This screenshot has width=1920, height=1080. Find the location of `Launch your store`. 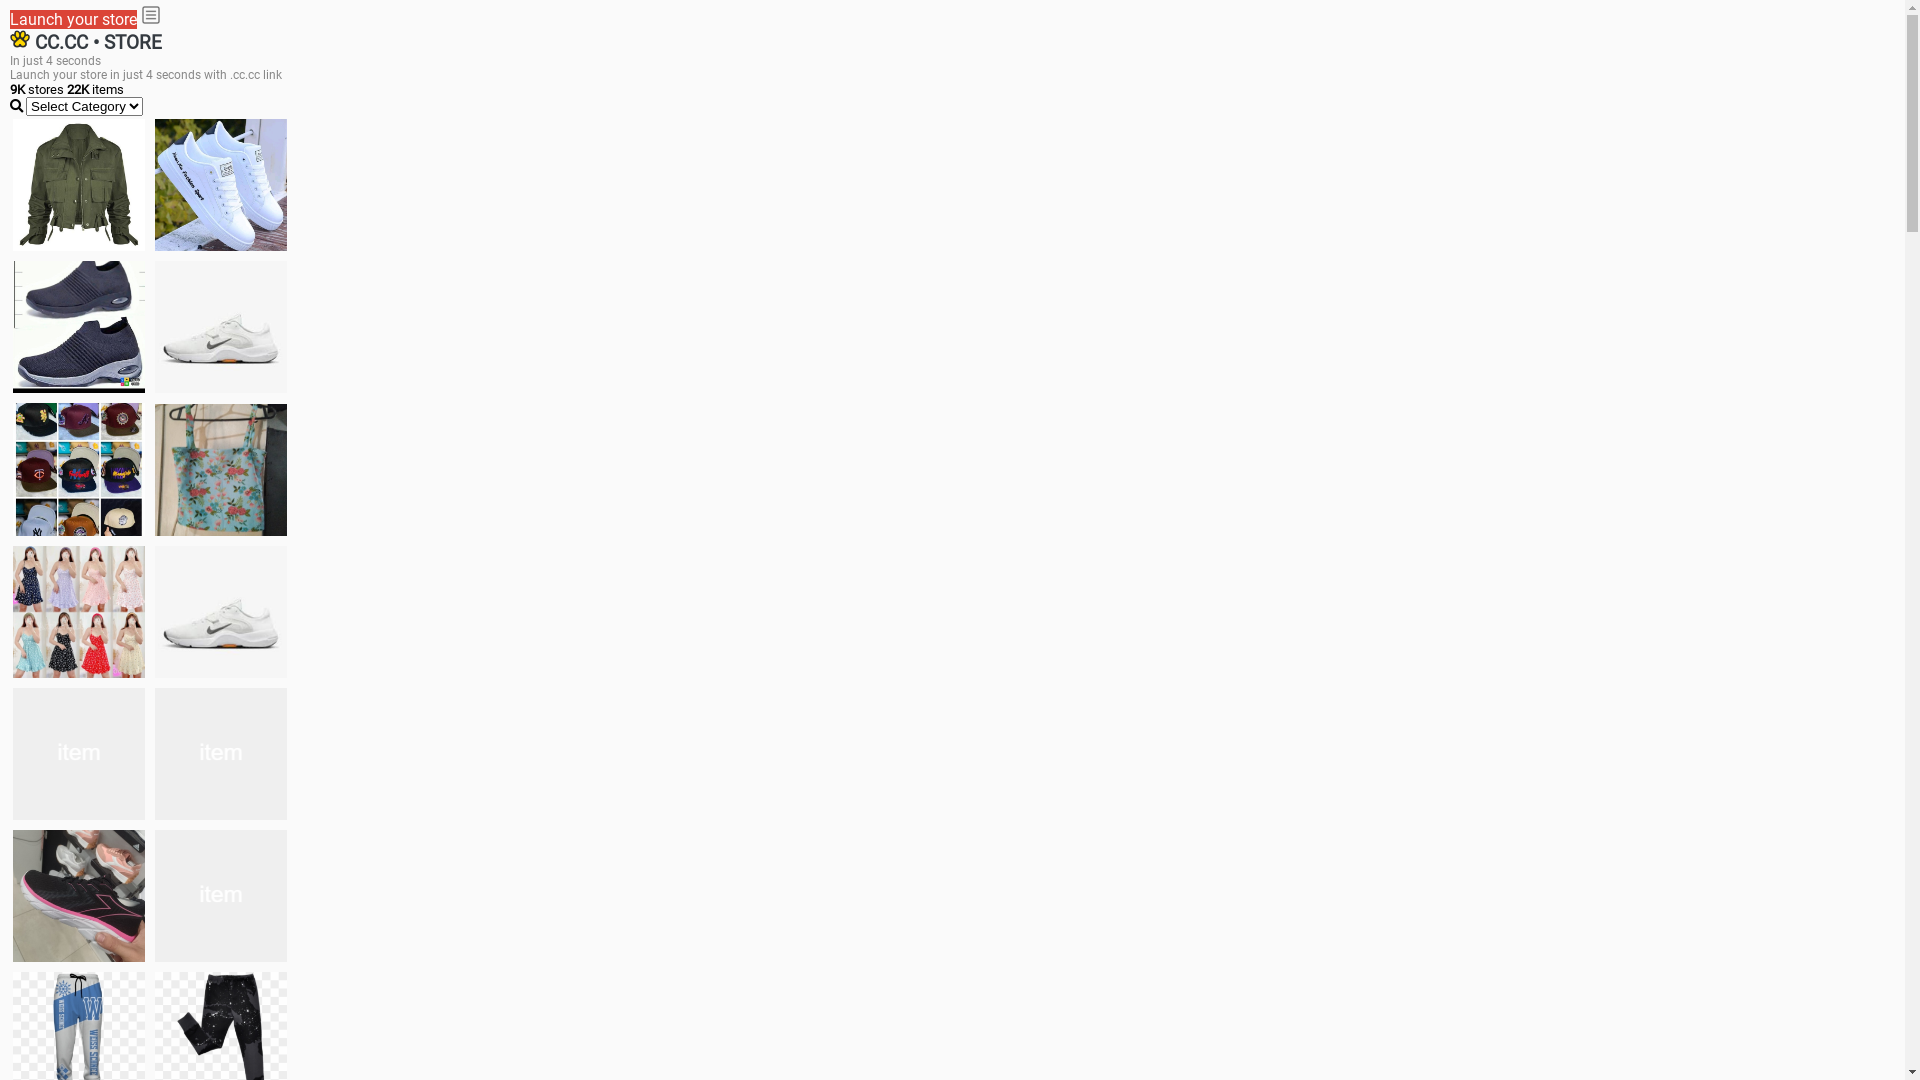

Launch your store is located at coordinates (74, 20).